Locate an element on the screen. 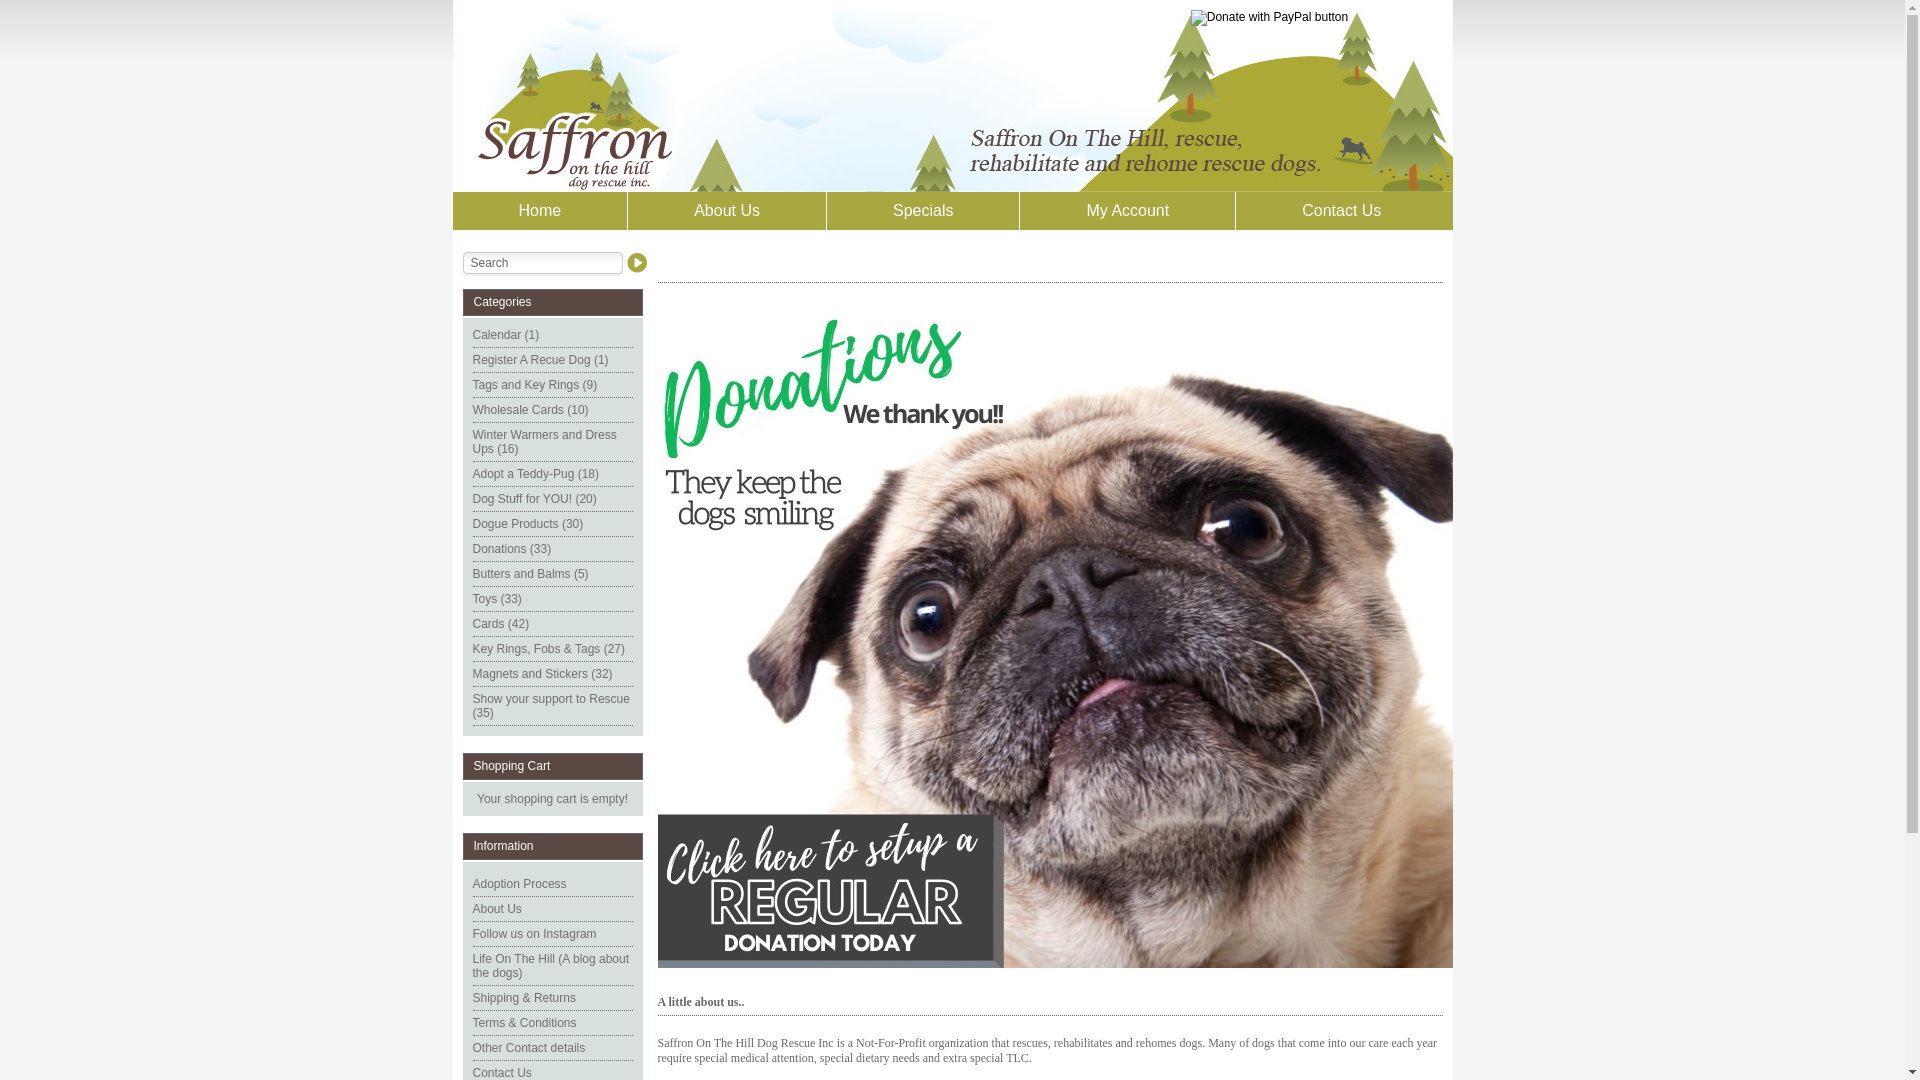 Image resolution: width=1920 pixels, height=1080 pixels. Dogue Products (30) is located at coordinates (528, 524).